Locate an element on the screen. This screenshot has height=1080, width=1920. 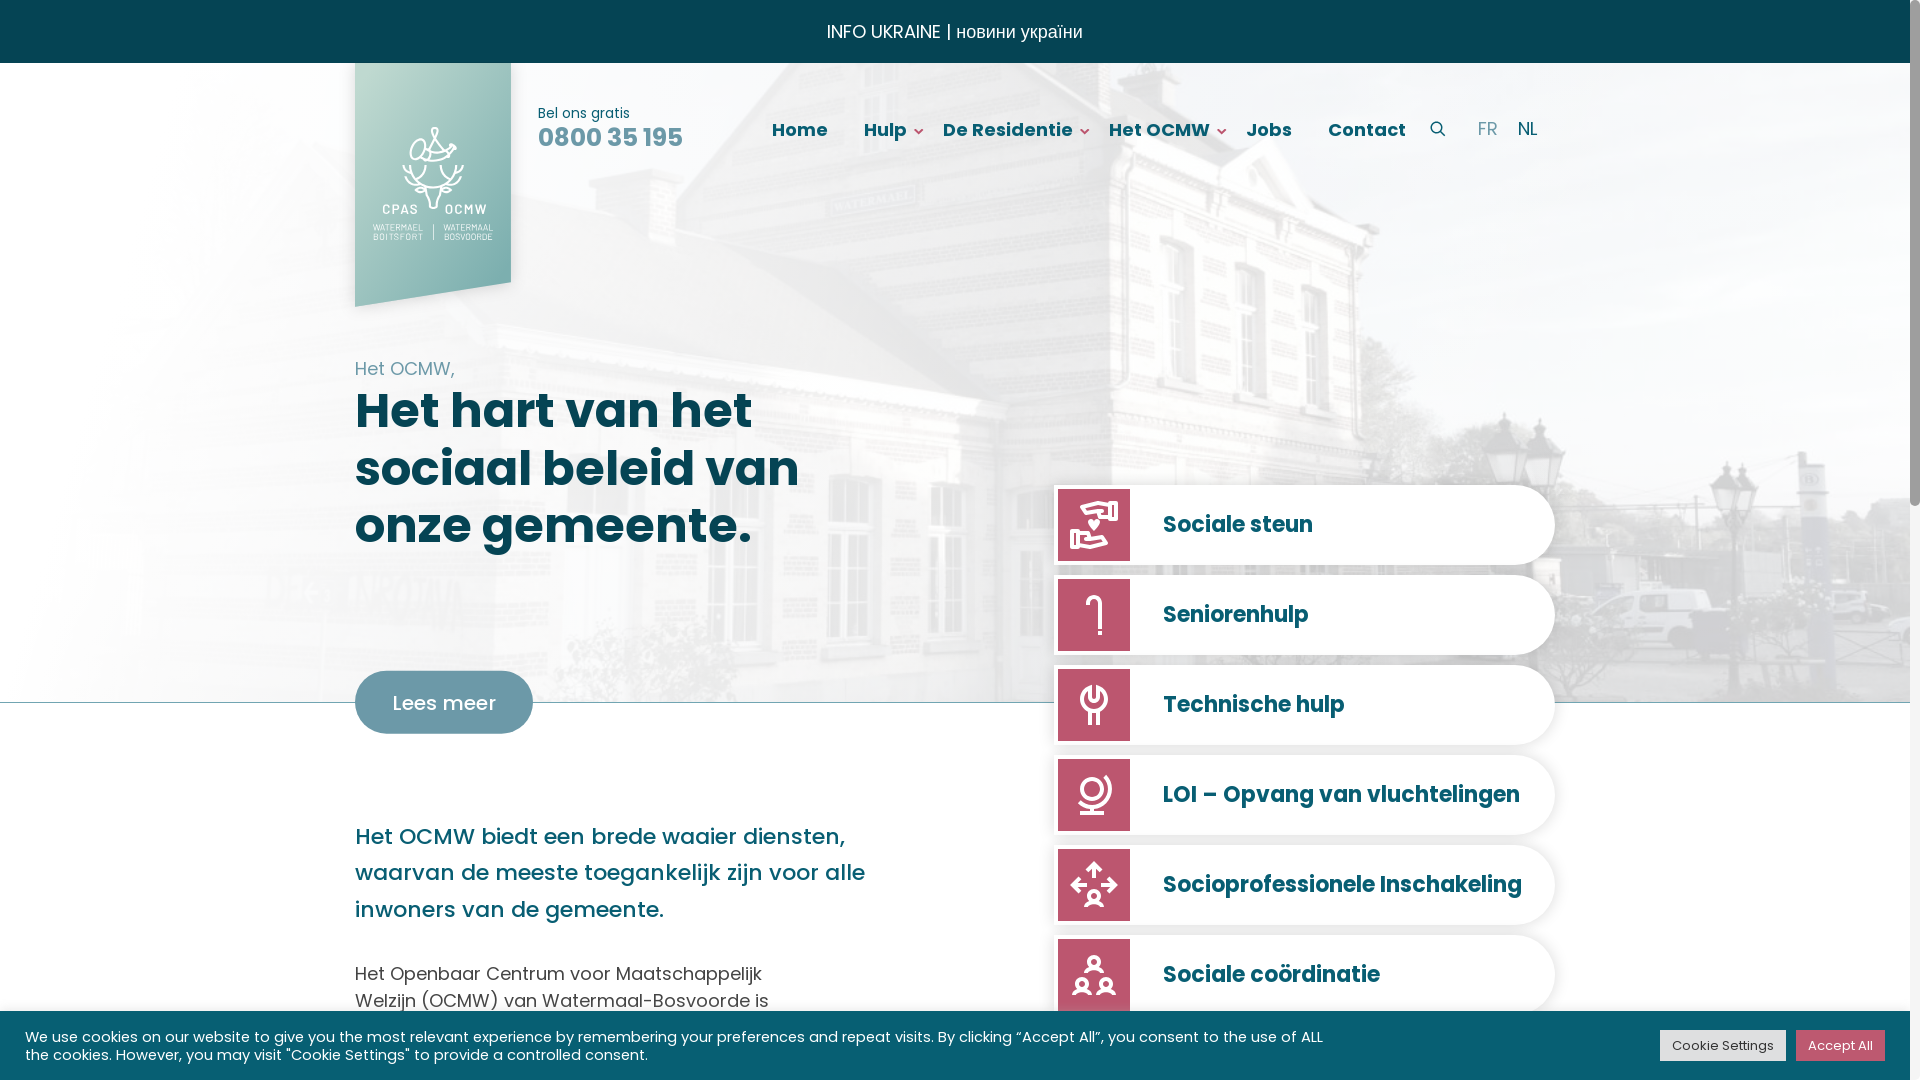
NL is located at coordinates (1528, 129).